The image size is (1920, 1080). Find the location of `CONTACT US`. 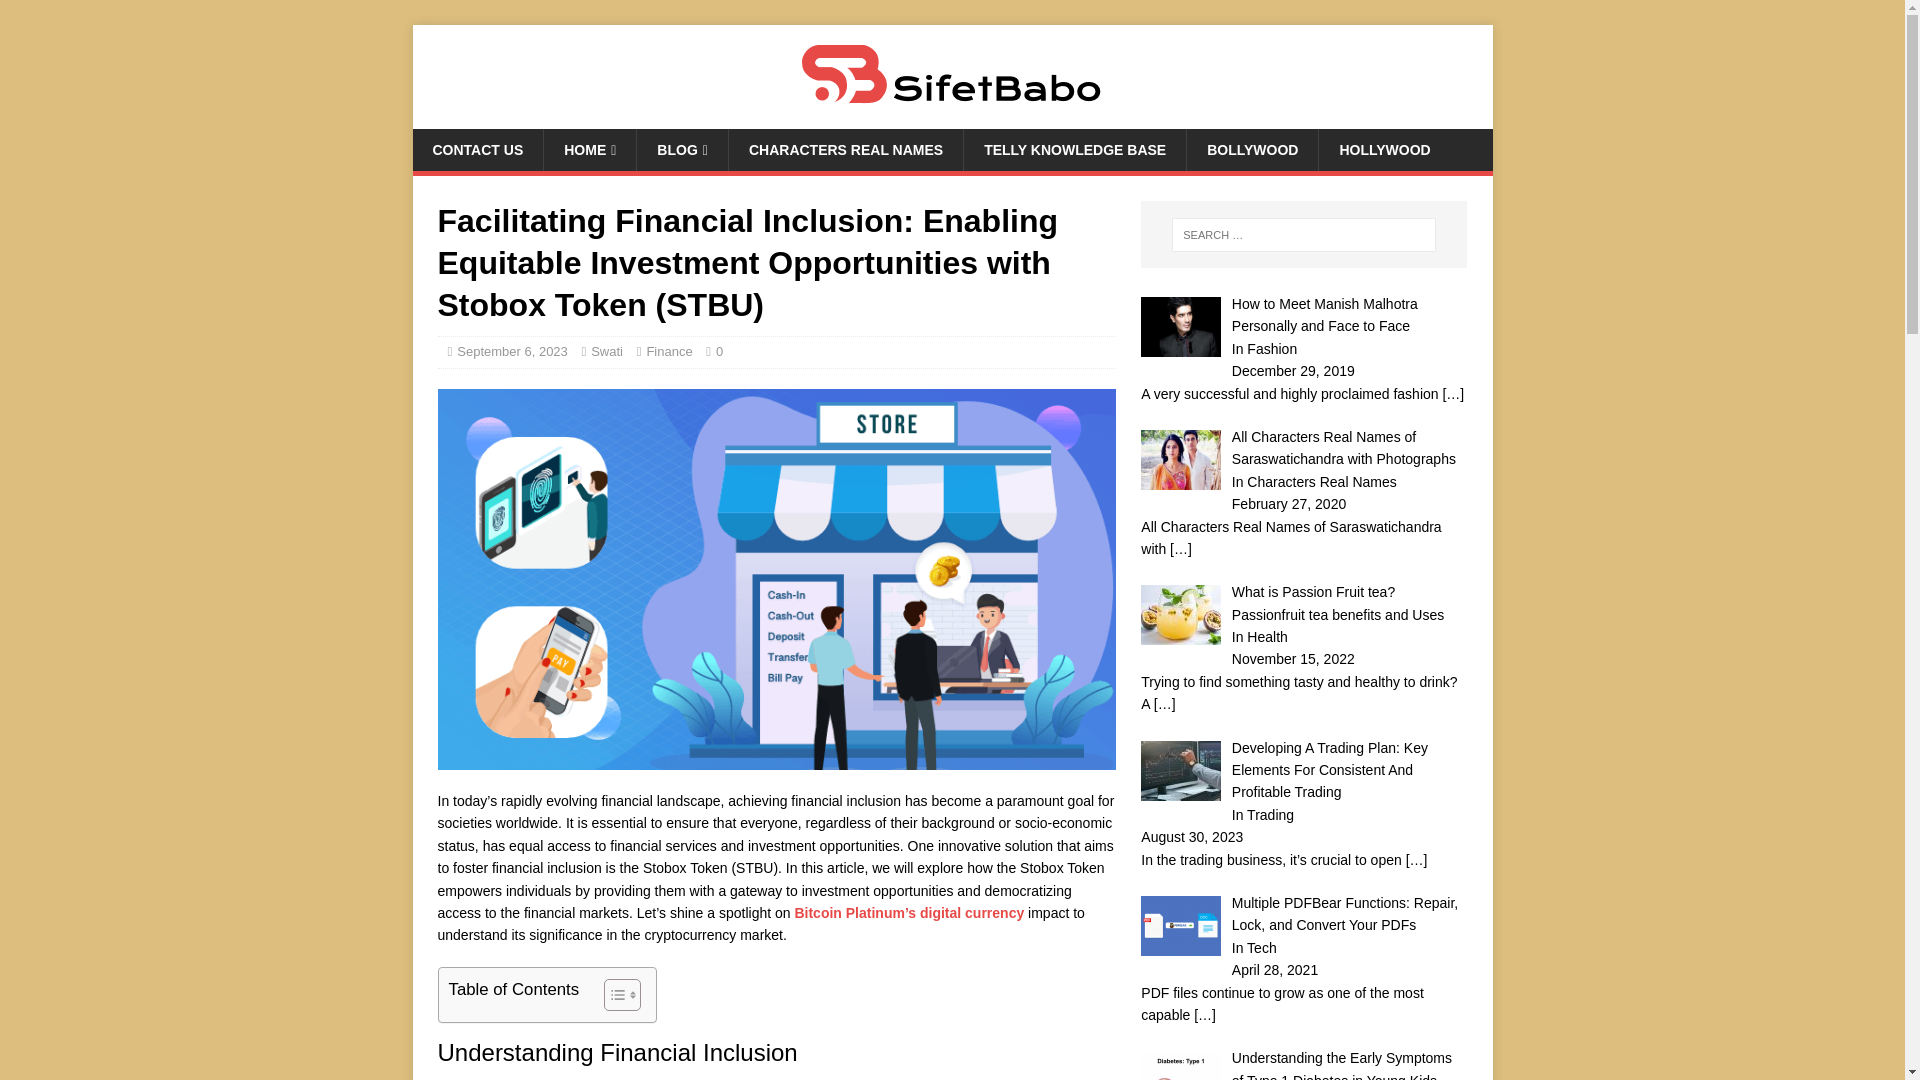

CONTACT US is located at coordinates (478, 149).